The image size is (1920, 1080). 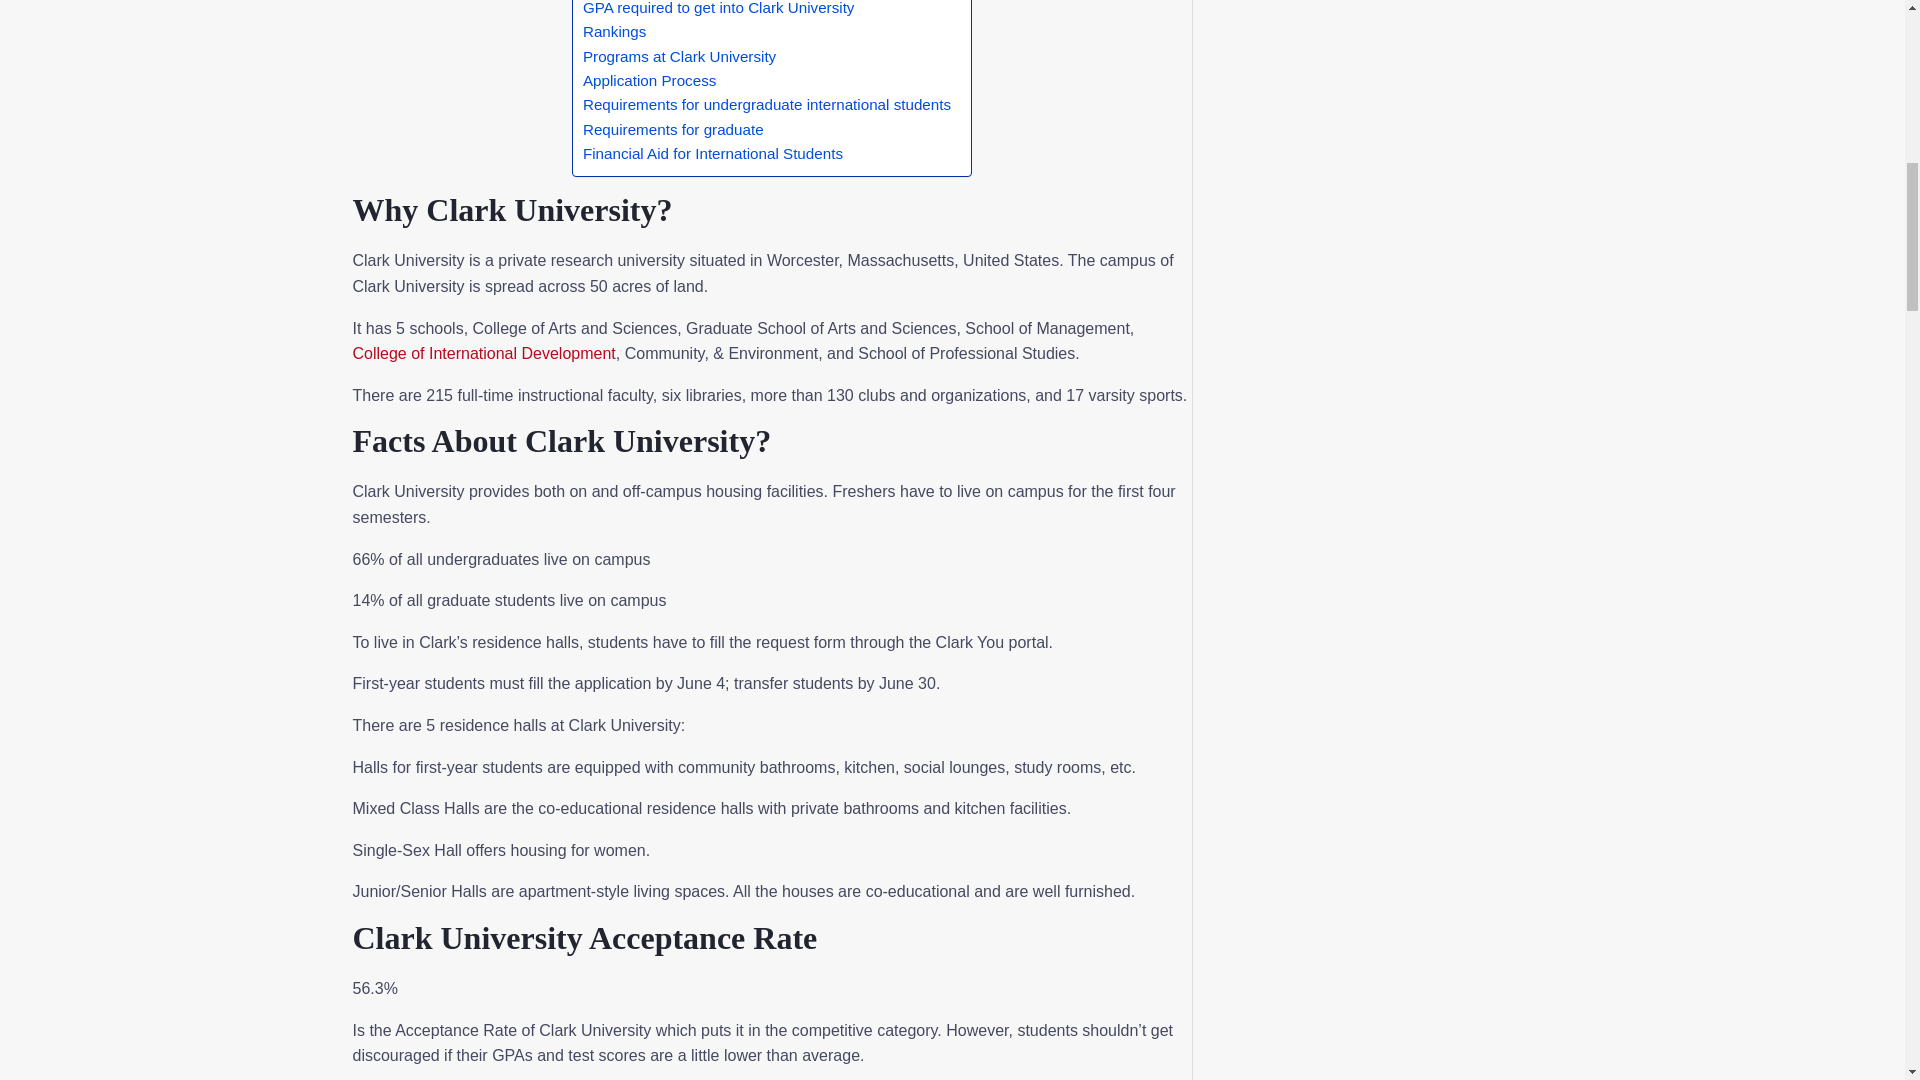 What do you see at coordinates (650, 80) in the screenshot?
I see `Application Process` at bounding box center [650, 80].